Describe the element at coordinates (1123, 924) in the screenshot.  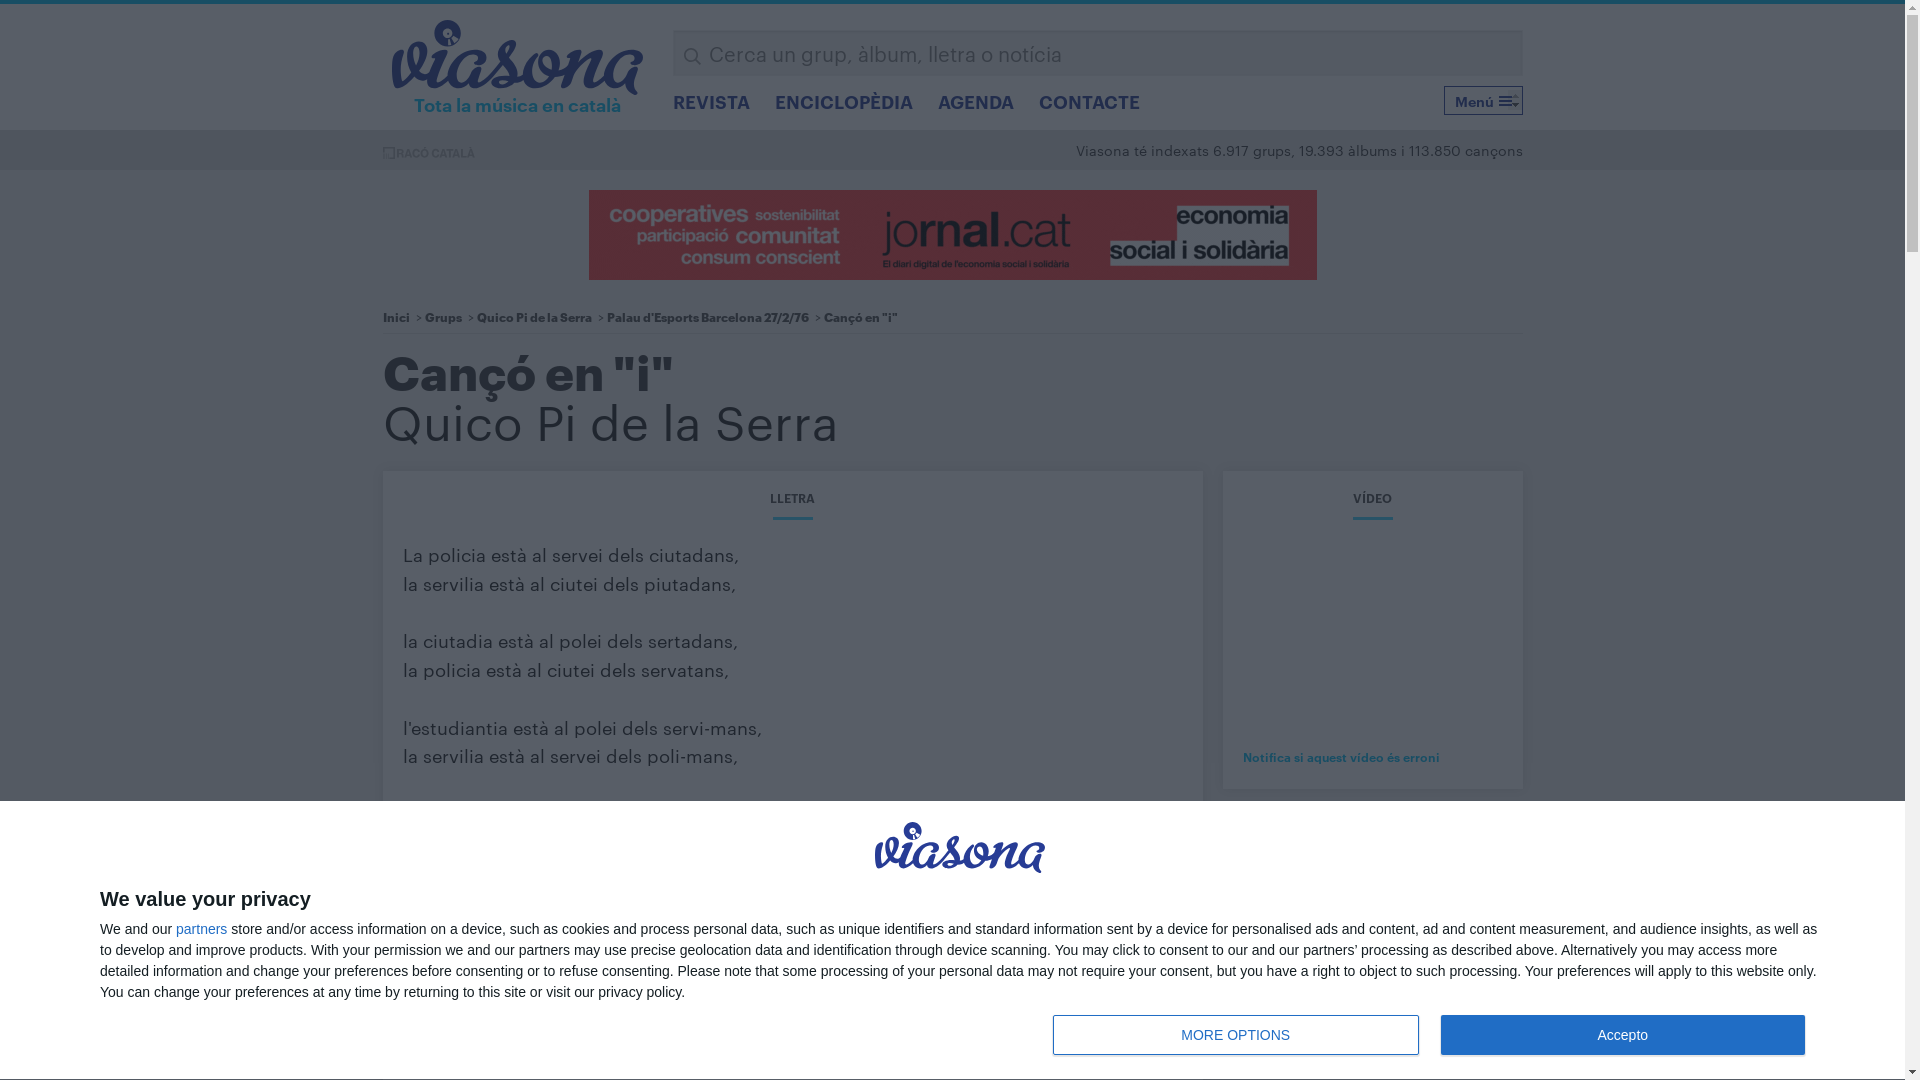
I see `Envia'ns un himne` at that location.